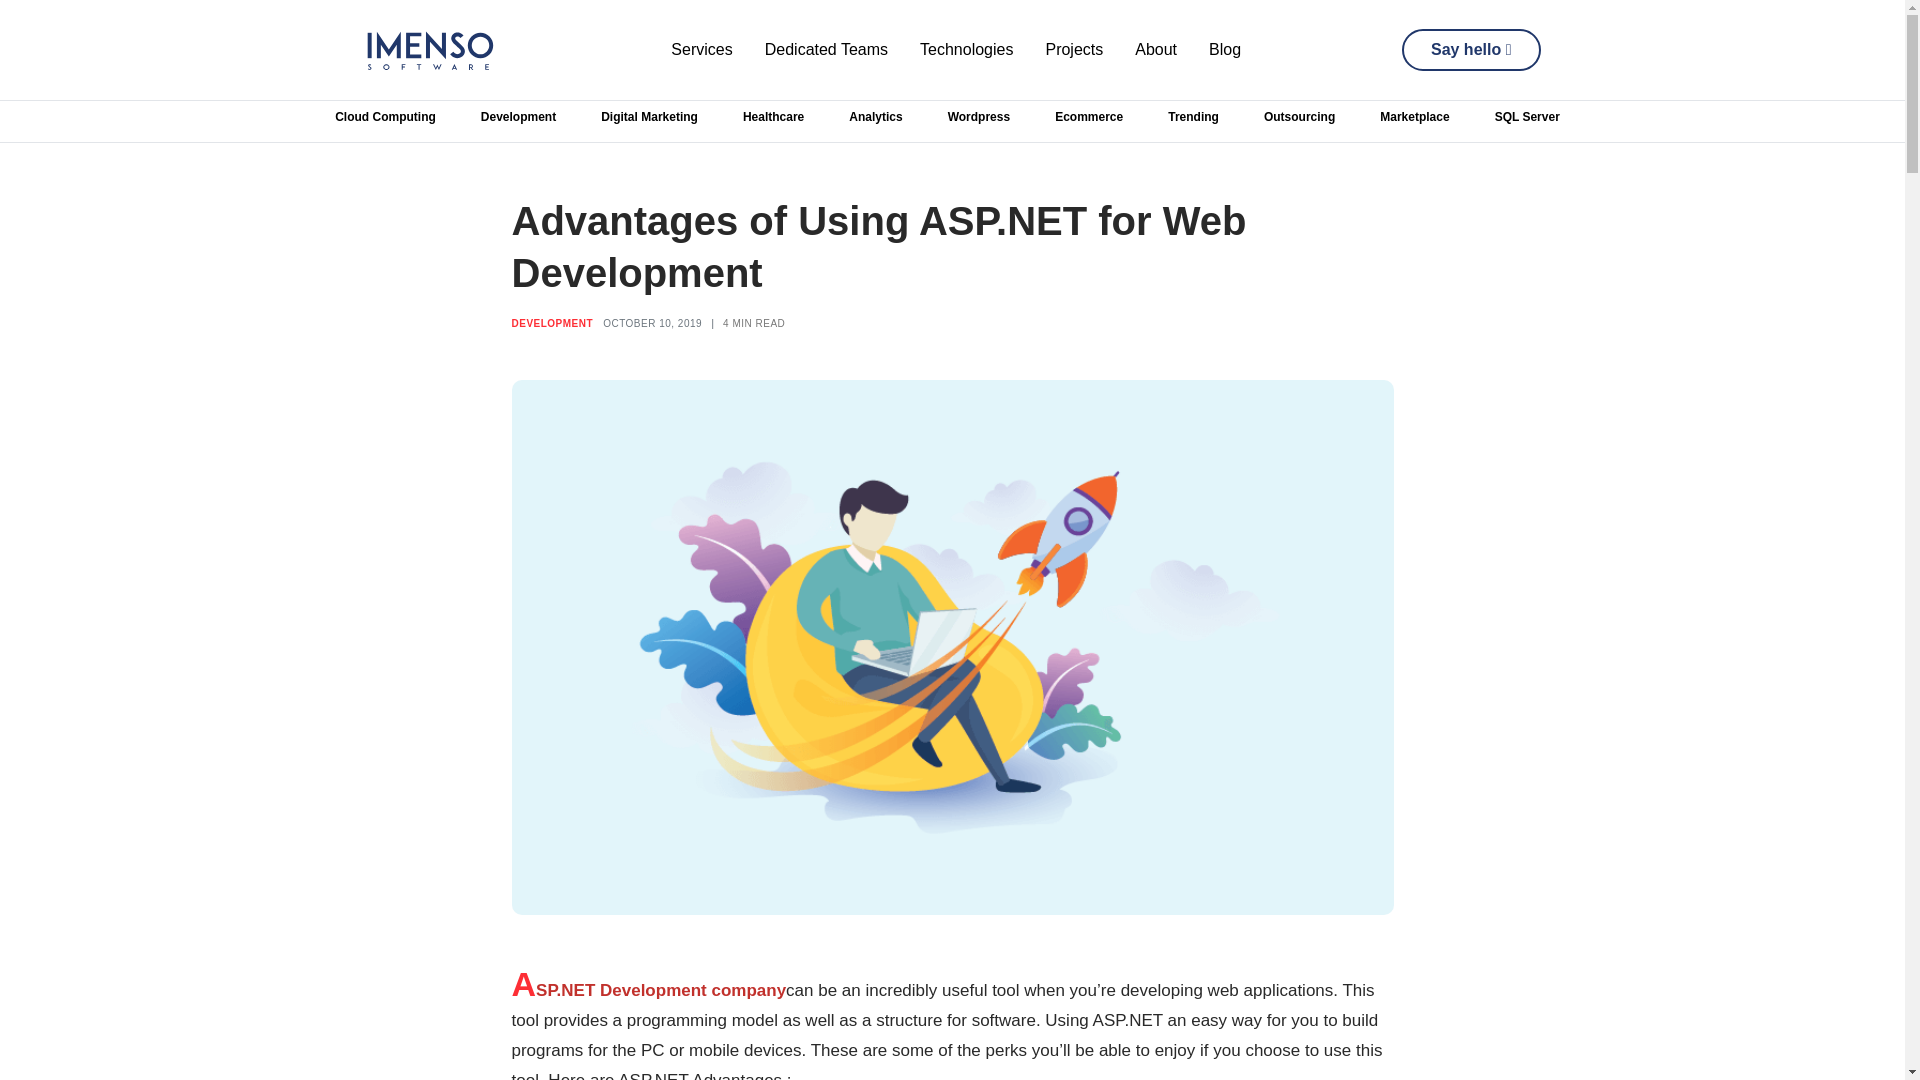  What do you see at coordinates (439, 79) in the screenshot?
I see `Codeigniter Developers` at bounding box center [439, 79].